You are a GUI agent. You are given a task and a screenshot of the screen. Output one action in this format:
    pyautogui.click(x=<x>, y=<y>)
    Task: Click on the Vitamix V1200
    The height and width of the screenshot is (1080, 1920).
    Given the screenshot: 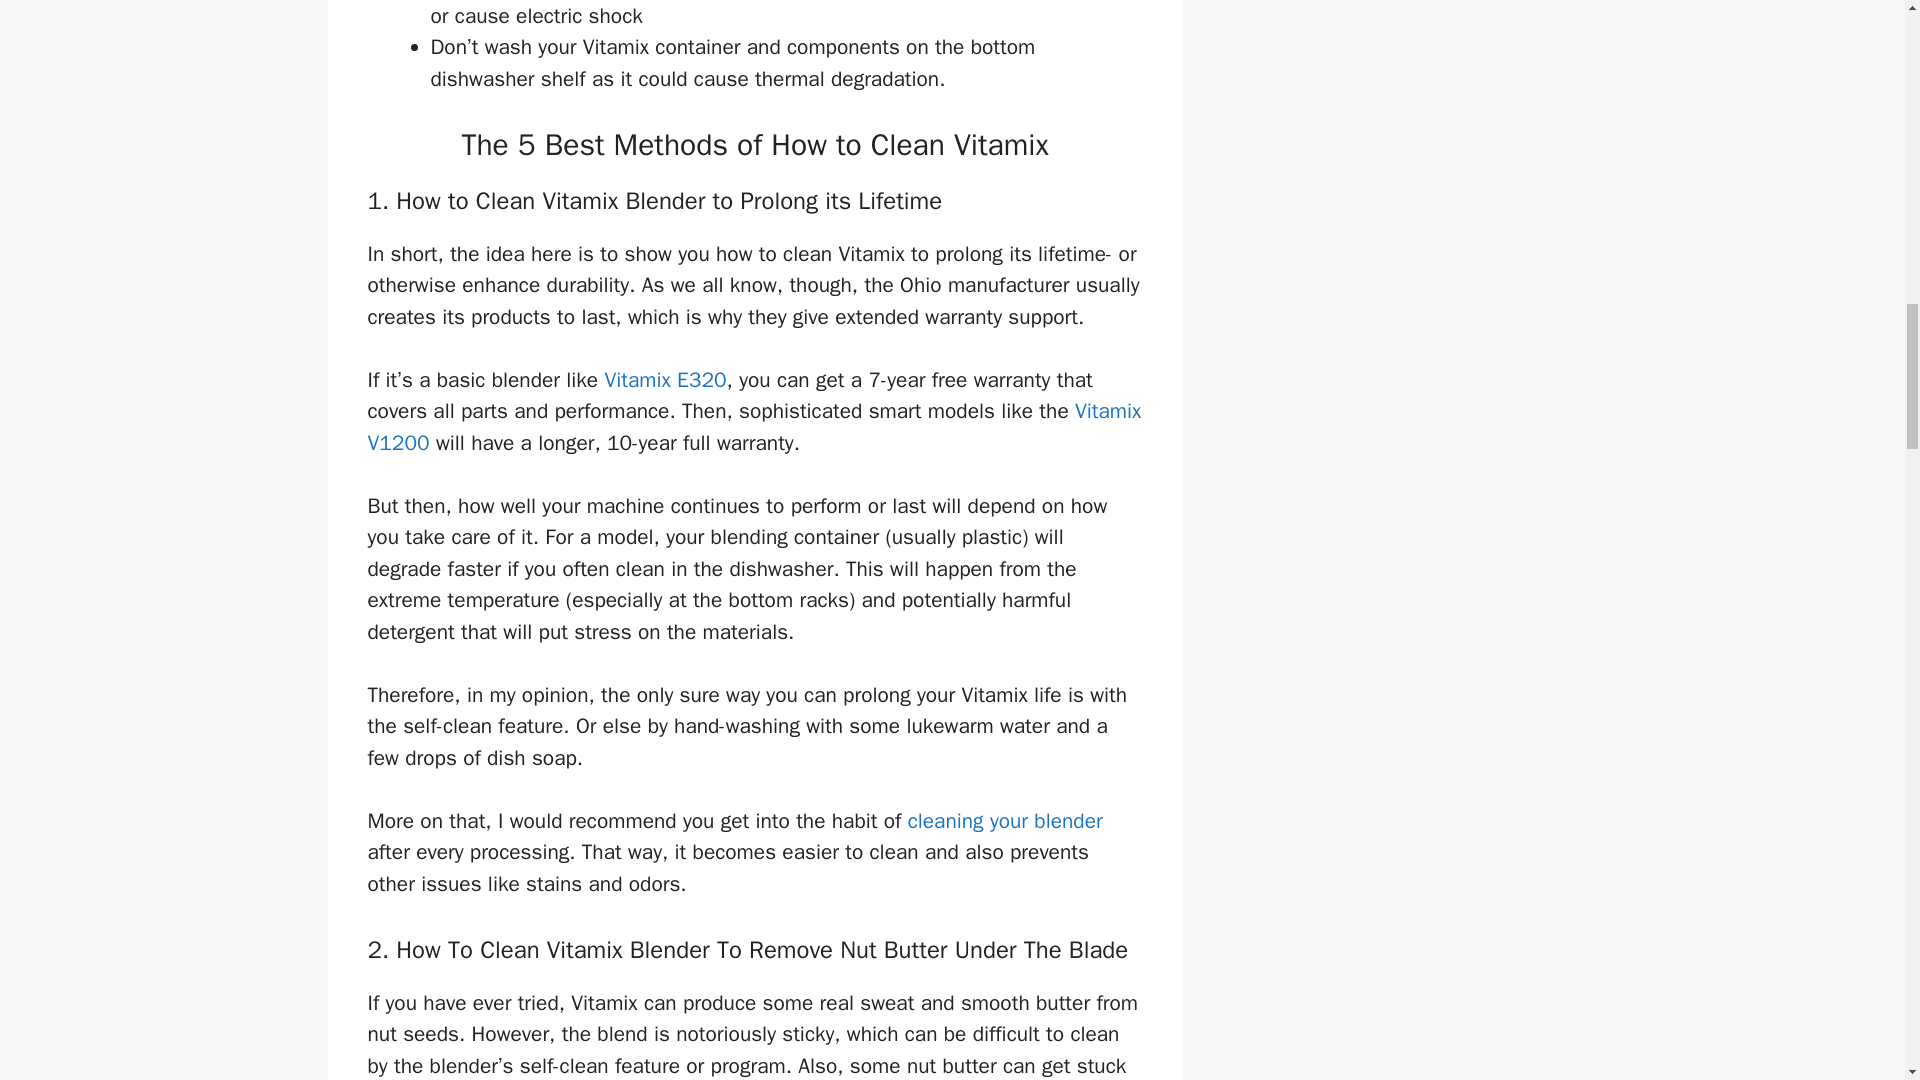 What is the action you would take?
    pyautogui.click(x=755, y=426)
    